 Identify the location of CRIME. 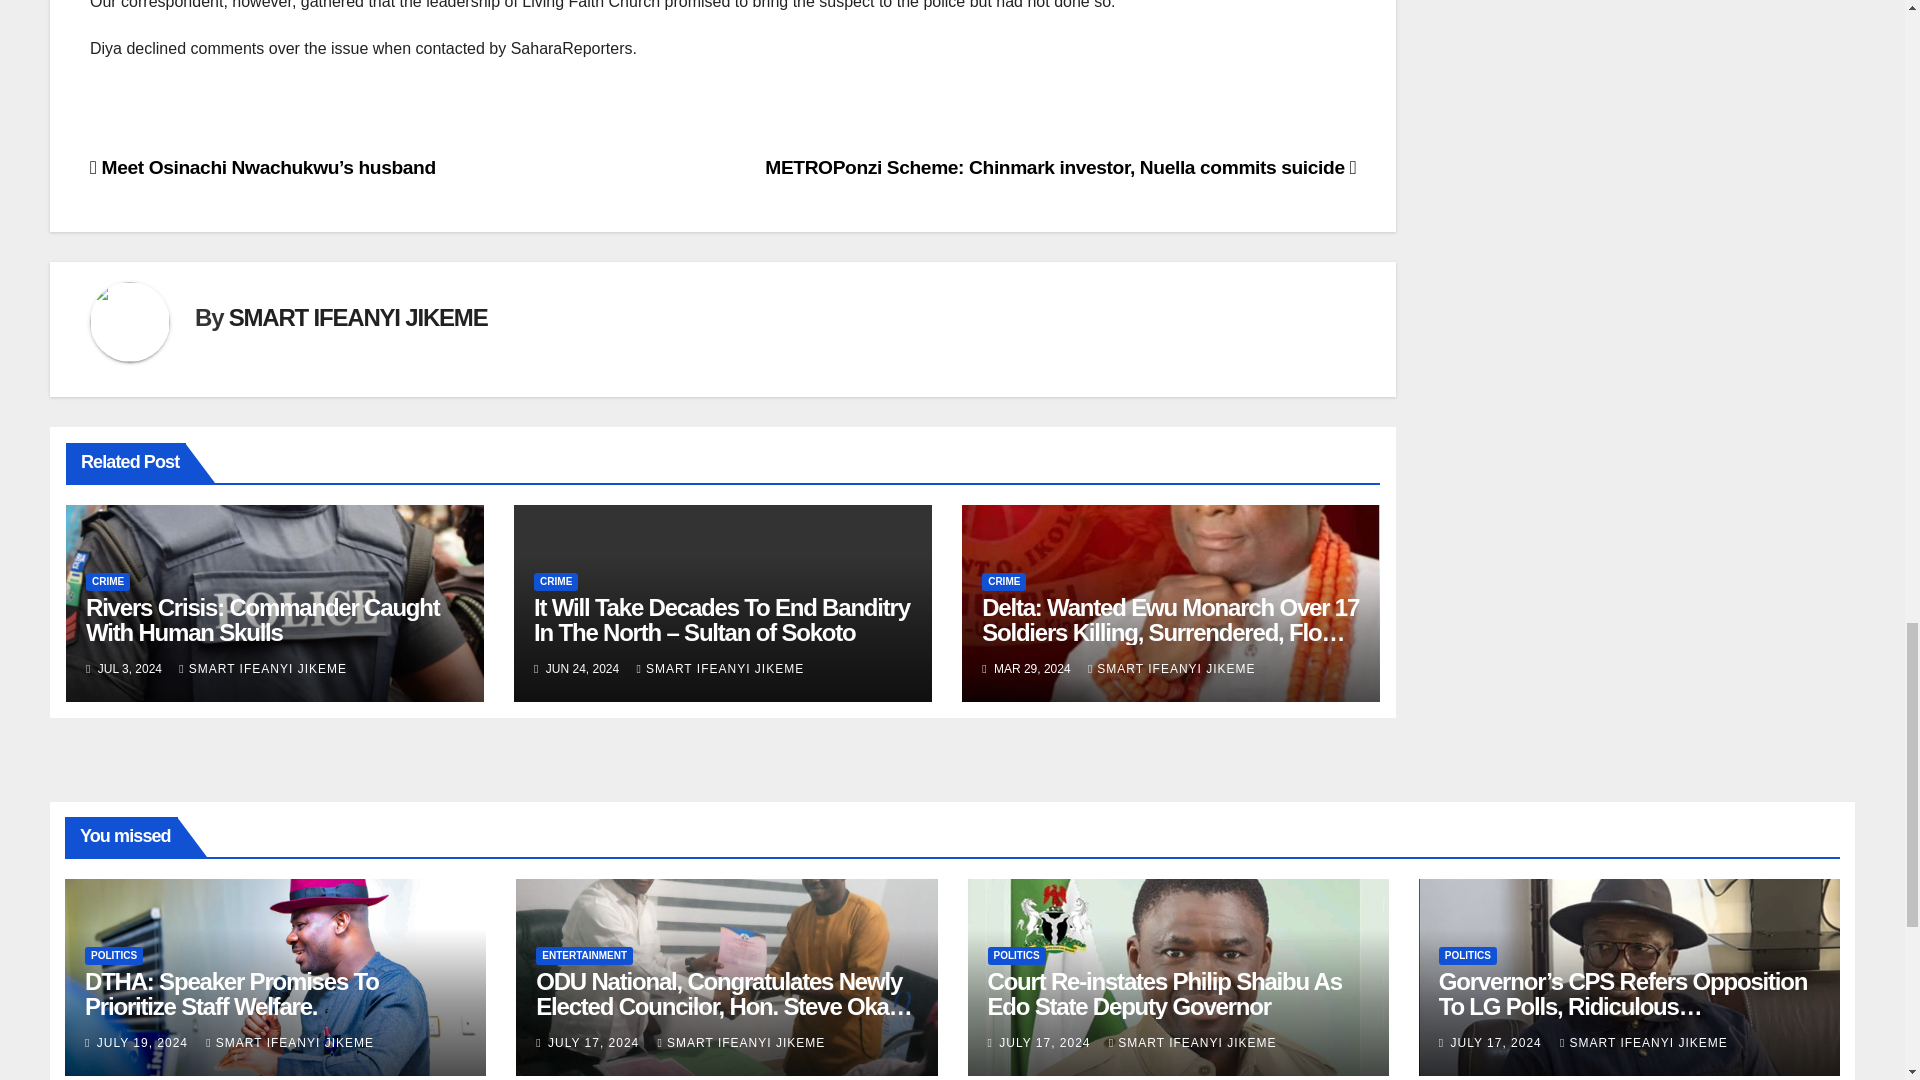
(555, 582).